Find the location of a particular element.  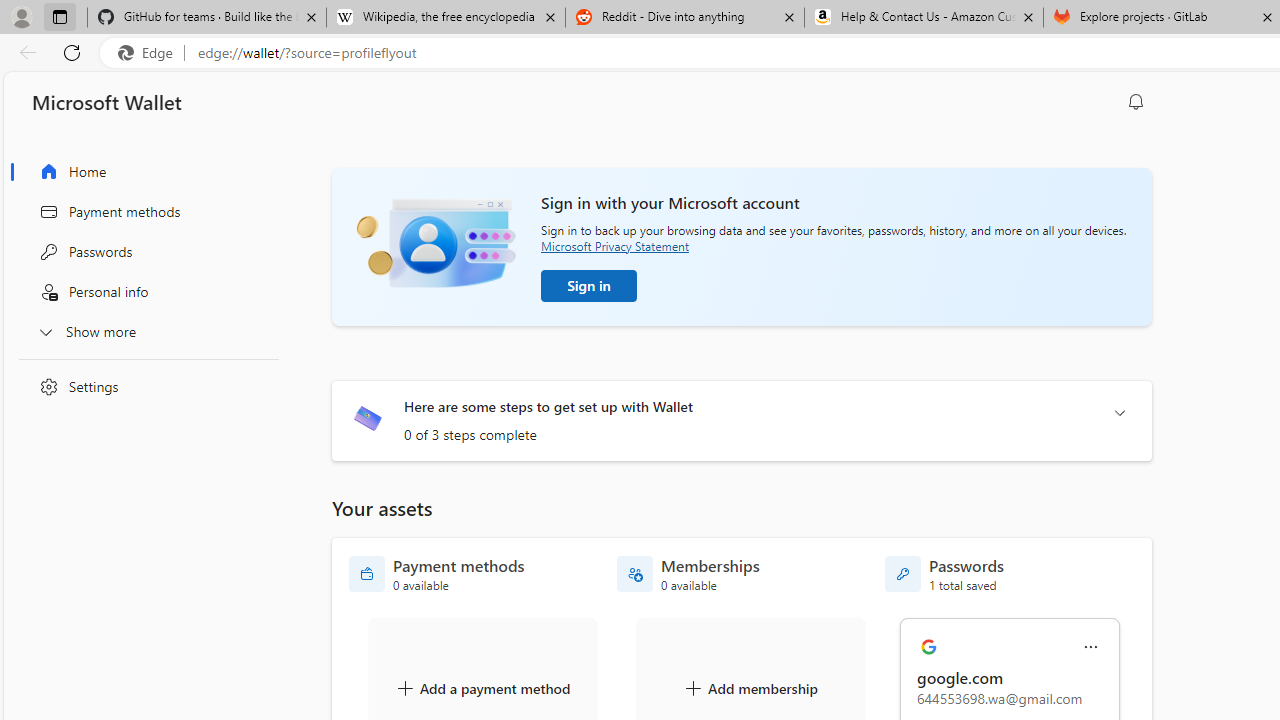

Payment methods is located at coordinates (144, 211).